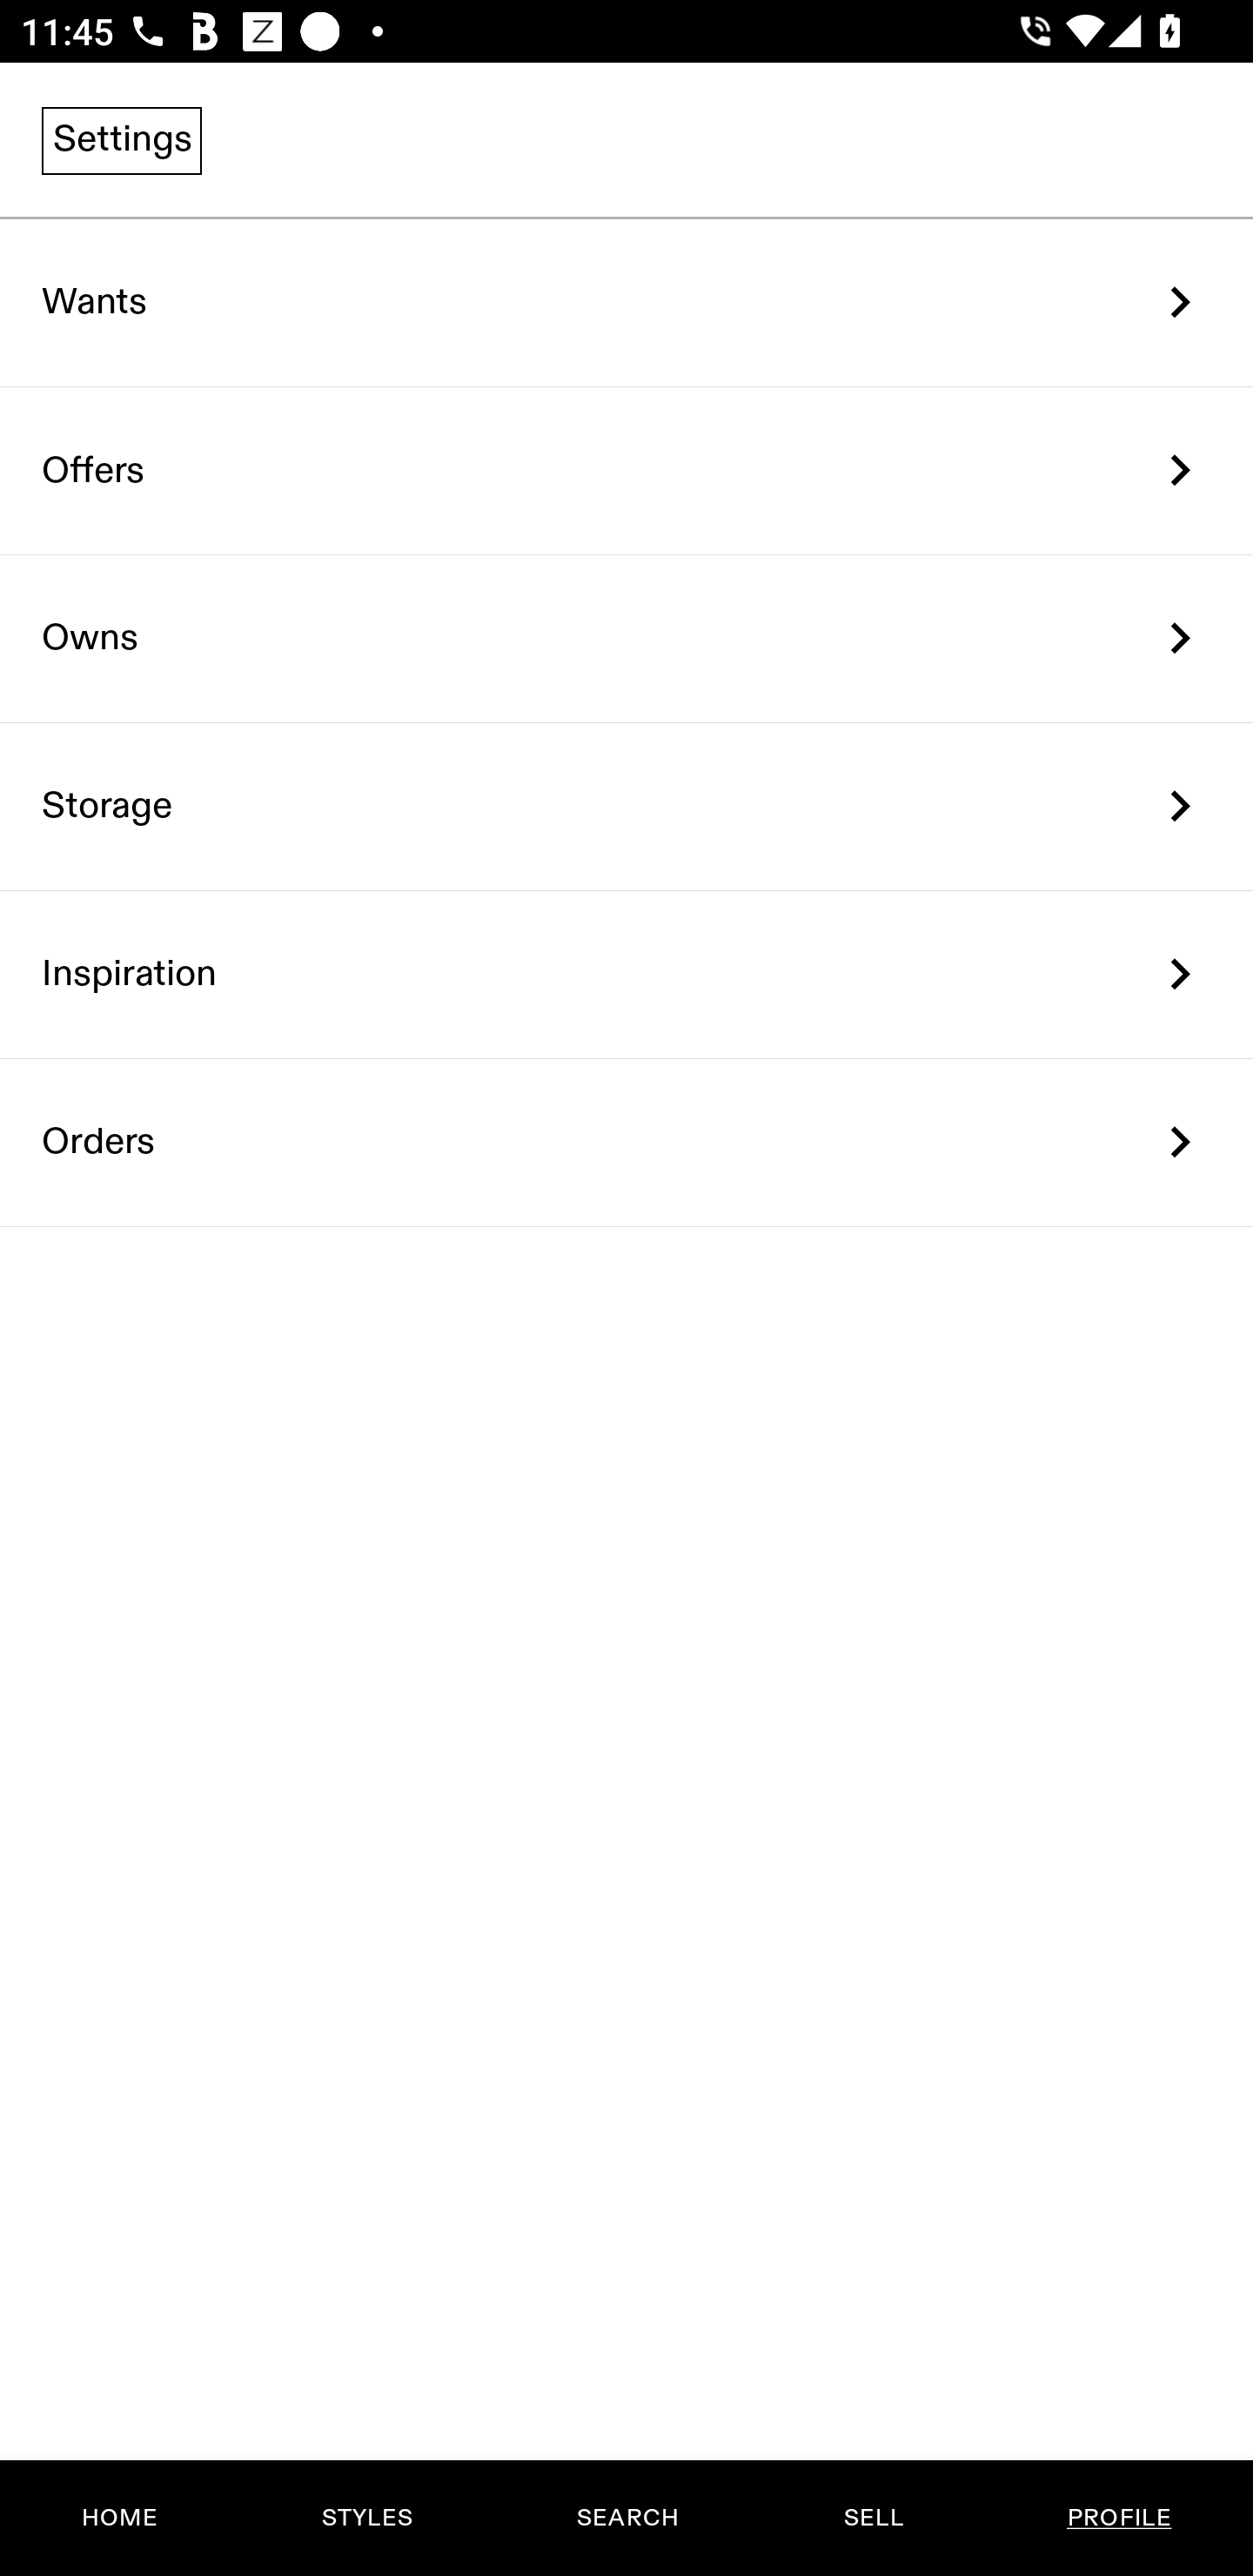  I want to click on Wants, so click(626, 303).